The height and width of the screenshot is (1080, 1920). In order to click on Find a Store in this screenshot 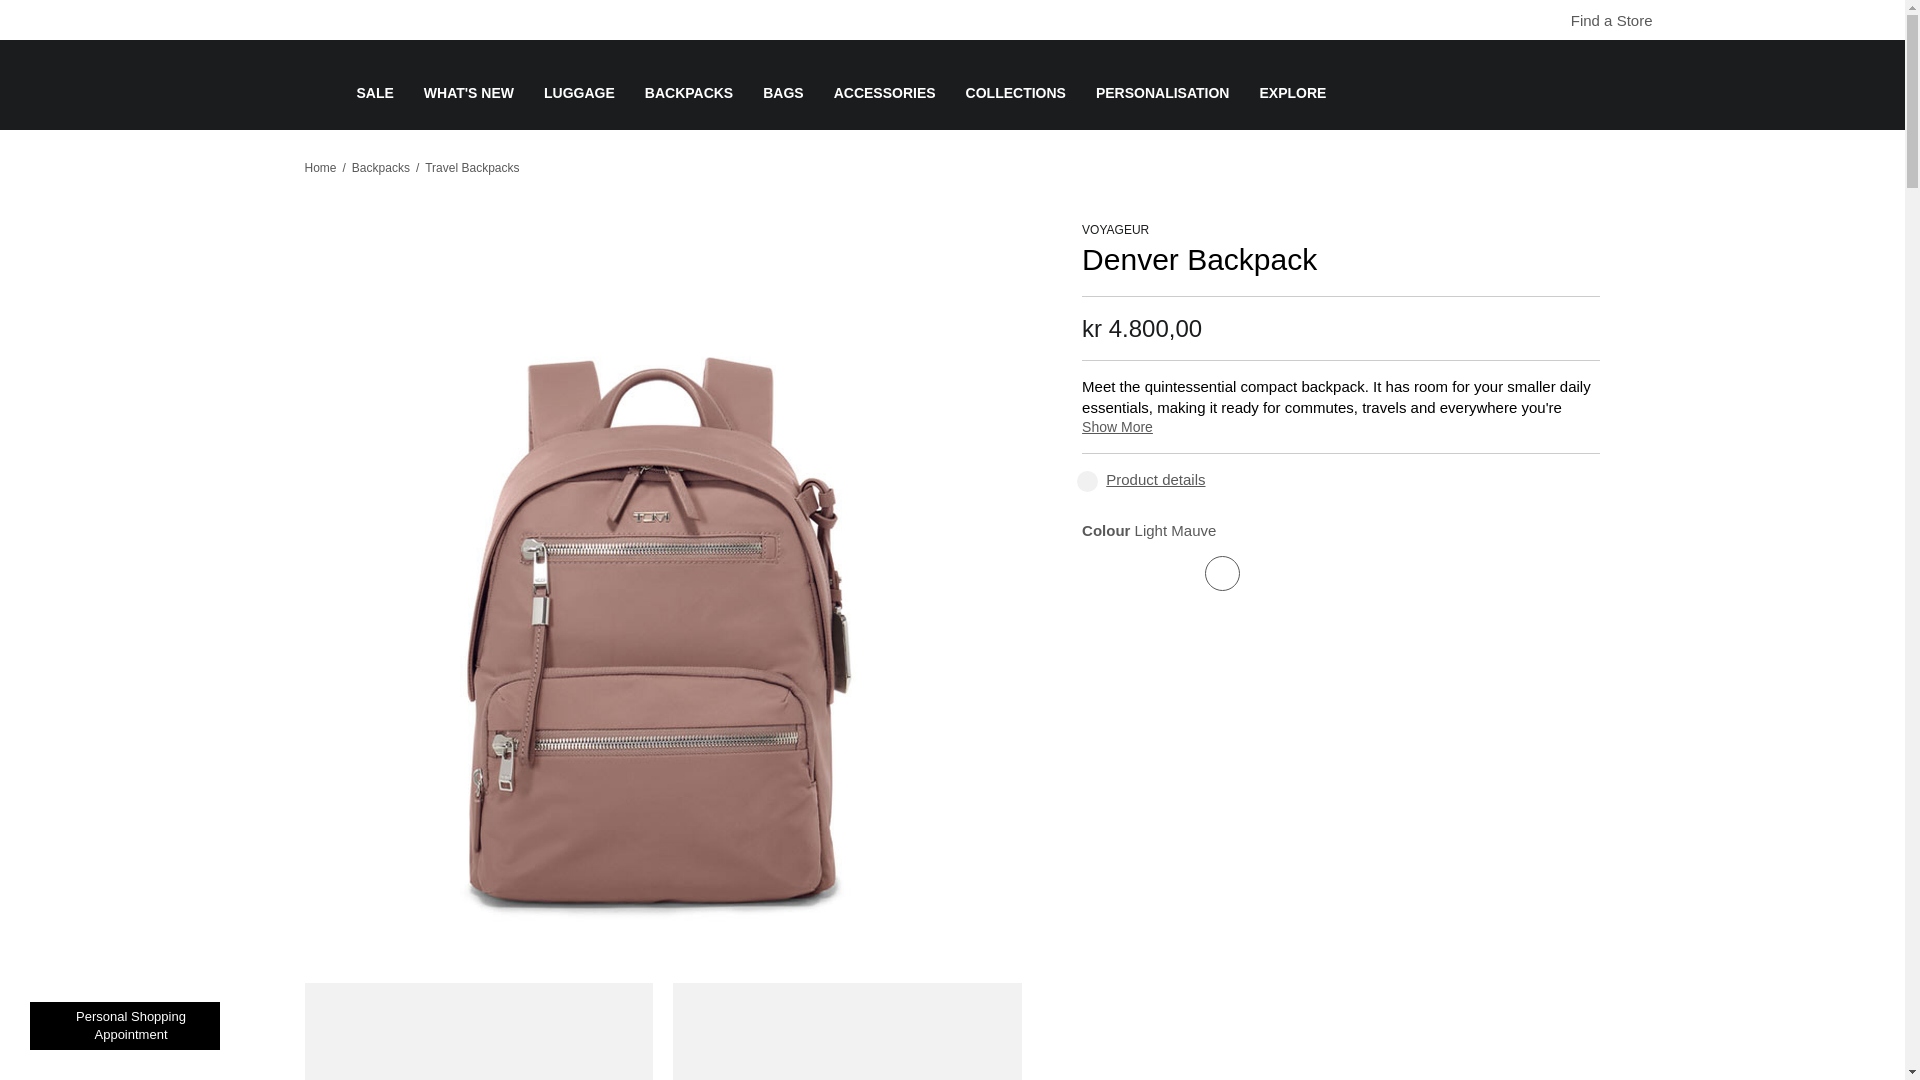, I will do `click(1601, 20)`.